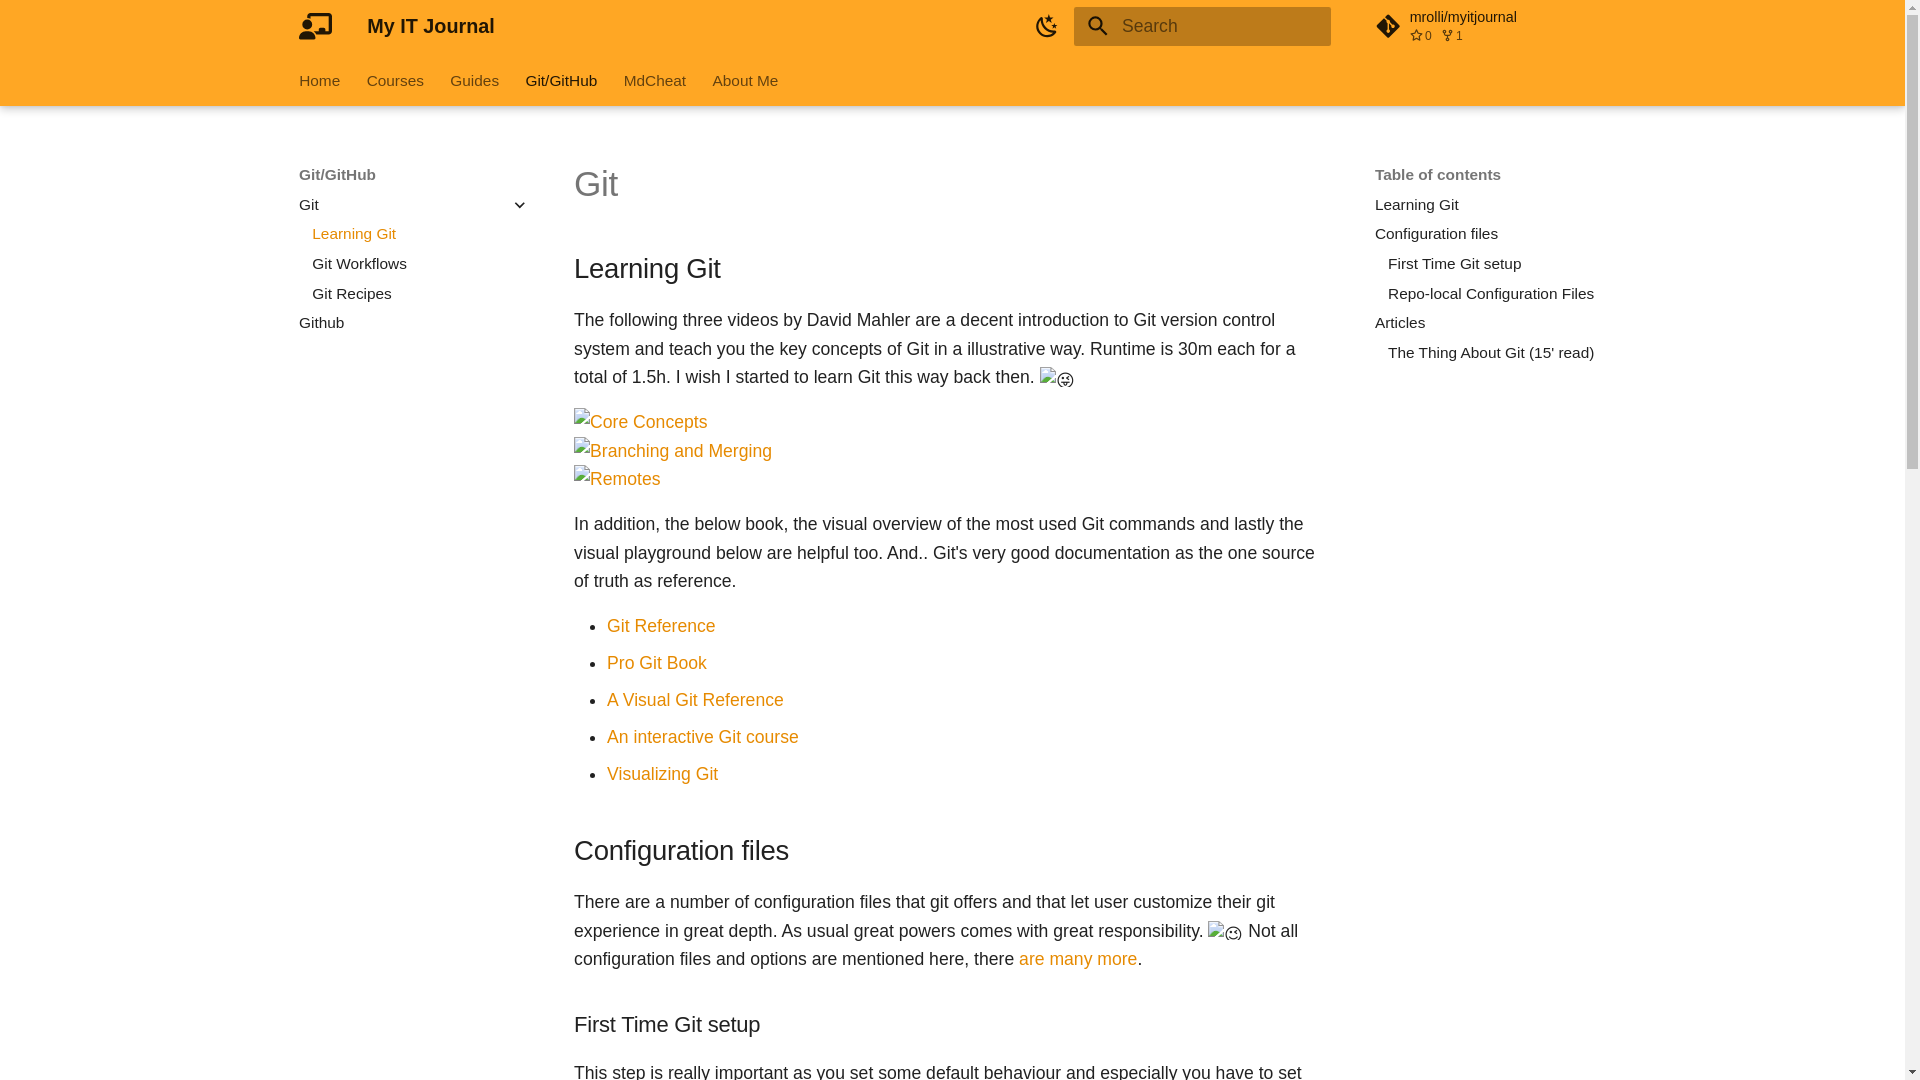  What do you see at coordinates (654, 80) in the screenshot?
I see `MdCheat` at bounding box center [654, 80].